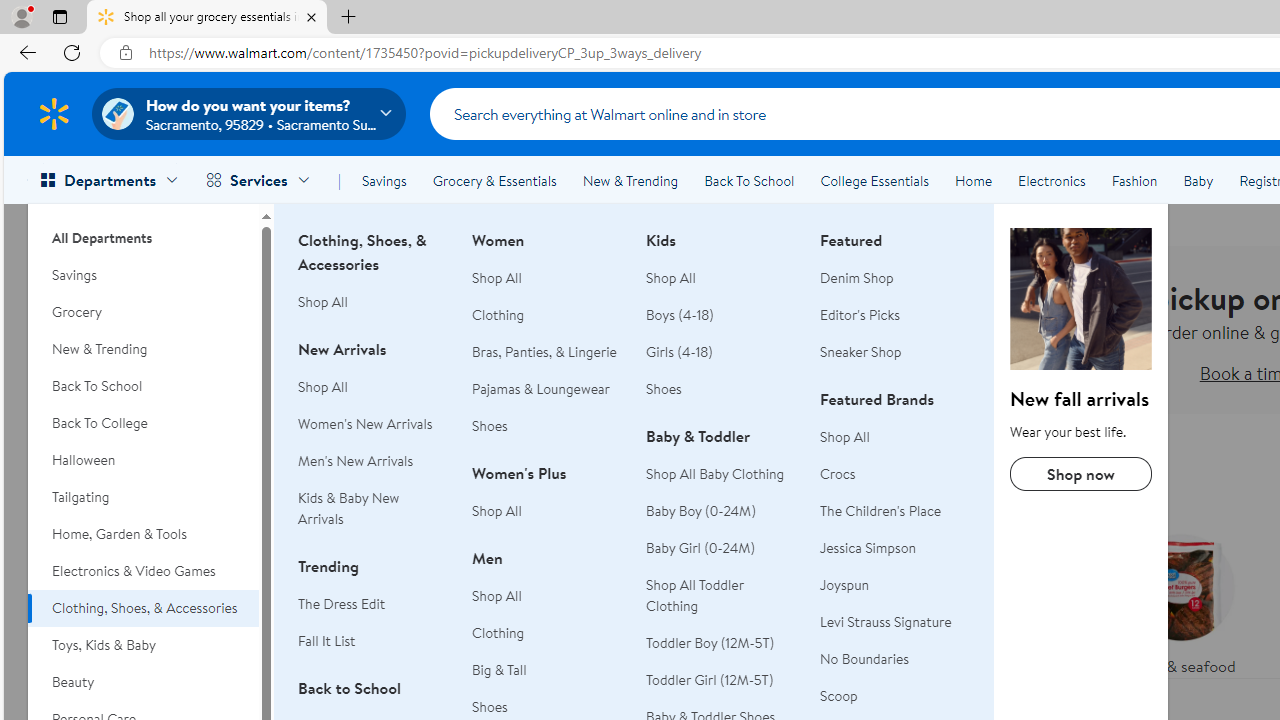 This screenshot has width=1280, height=720. What do you see at coordinates (547, 352) in the screenshot?
I see `Bras, Panties, & Lingerie` at bounding box center [547, 352].